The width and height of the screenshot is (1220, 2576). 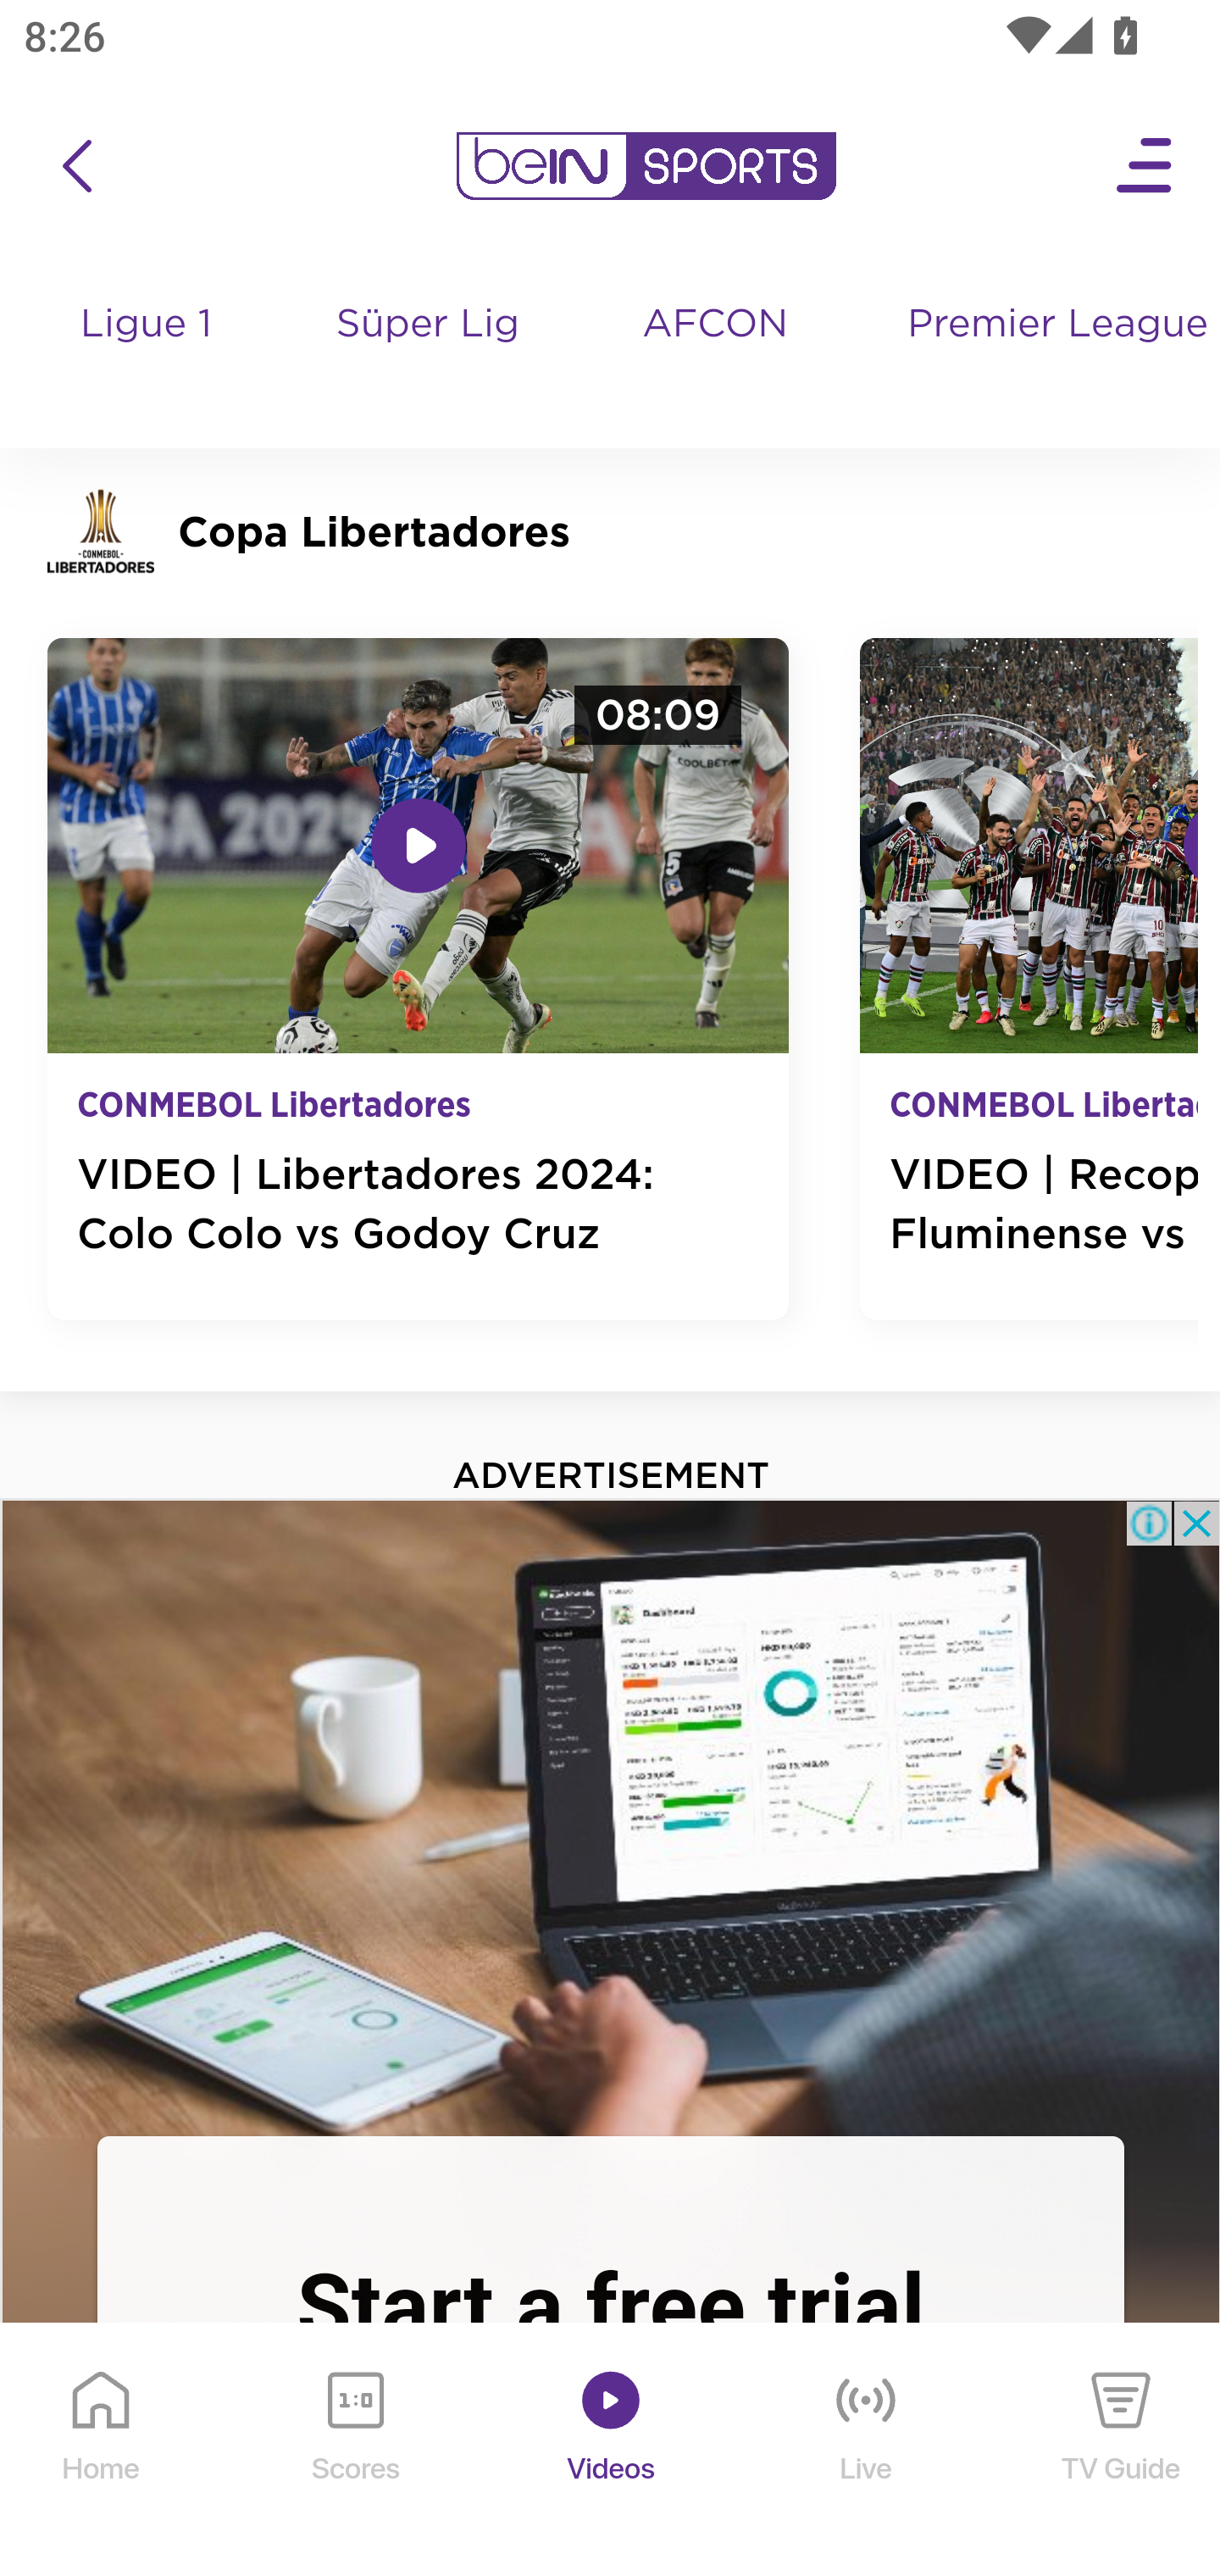 What do you see at coordinates (610, 1816) in the screenshot?
I see `%3Fcid%3Dppc_ROW_%7Bdscampaign%7D%26gclsrc%3Daw` at bounding box center [610, 1816].